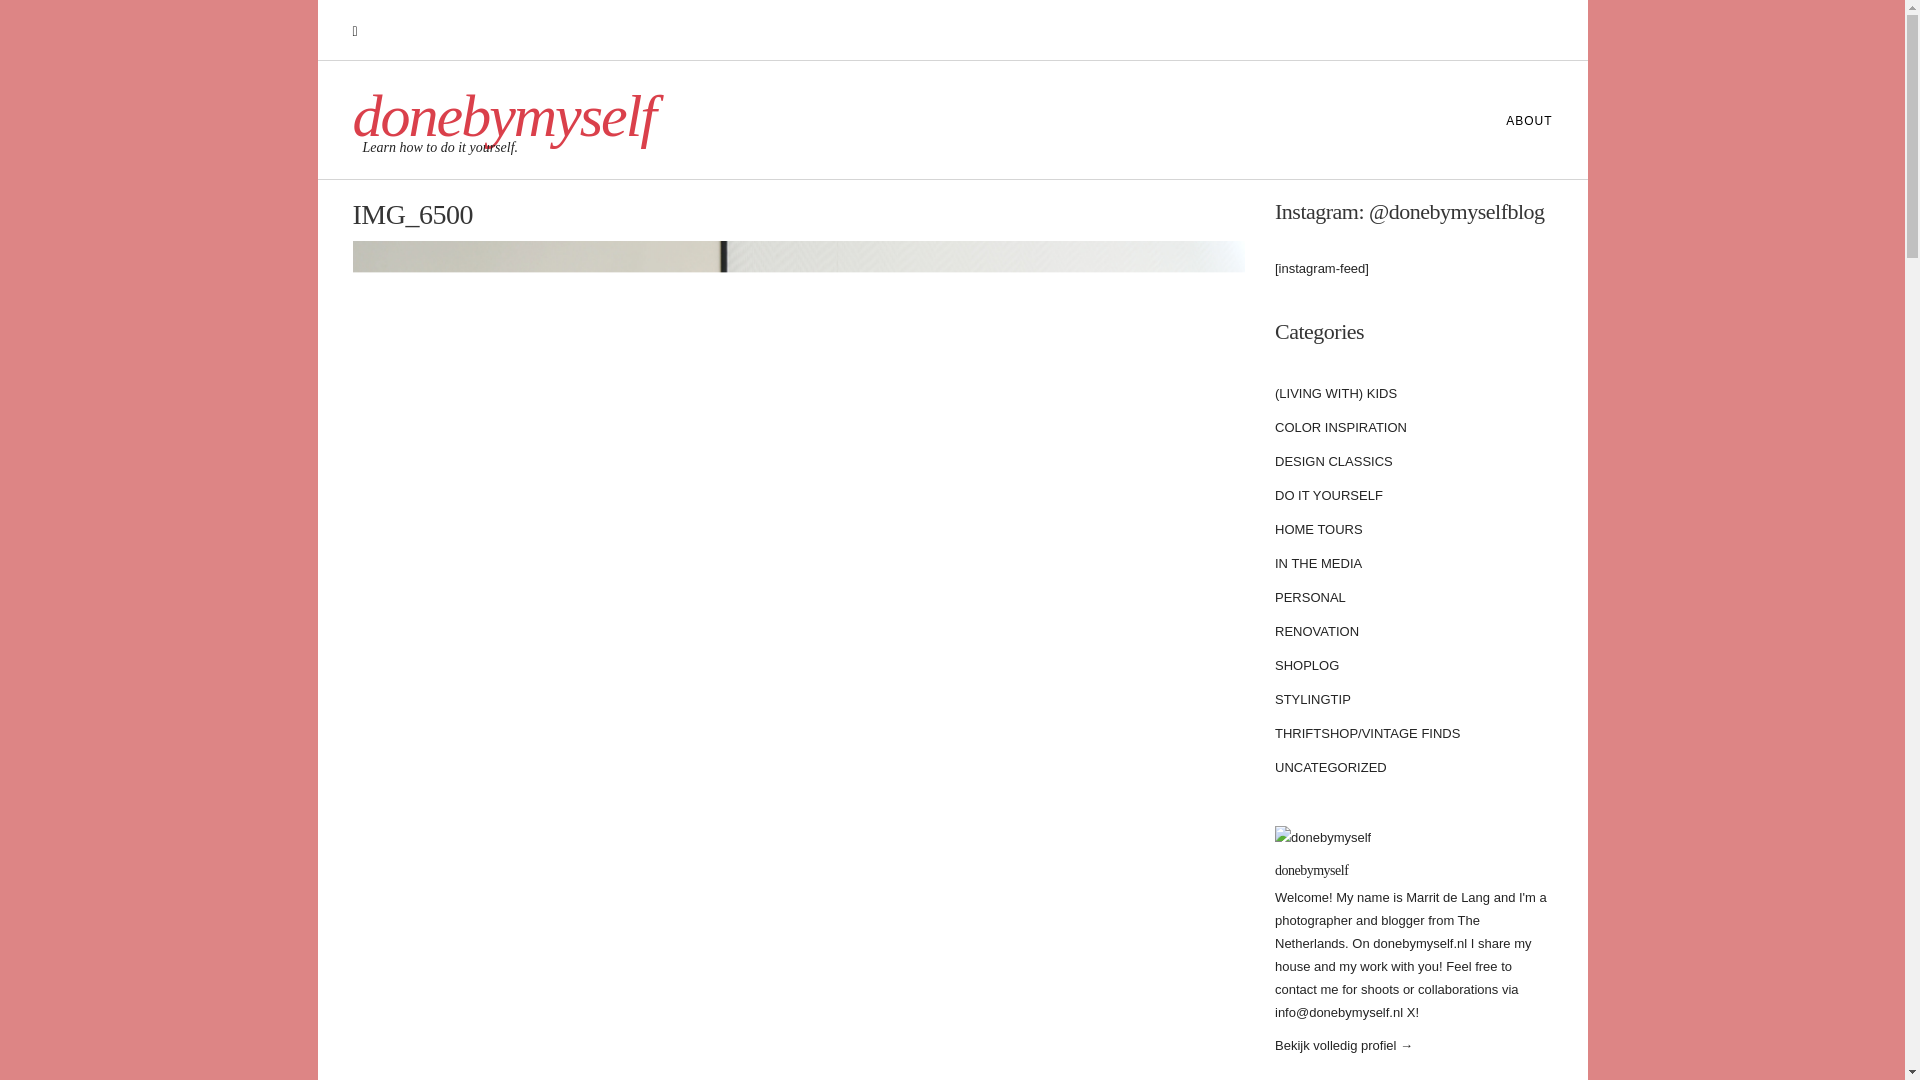 The height and width of the screenshot is (1080, 1920). What do you see at coordinates (1312, 700) in the screenshot?
I see `STYLINGTIP` at bounding box center [1312, 700].